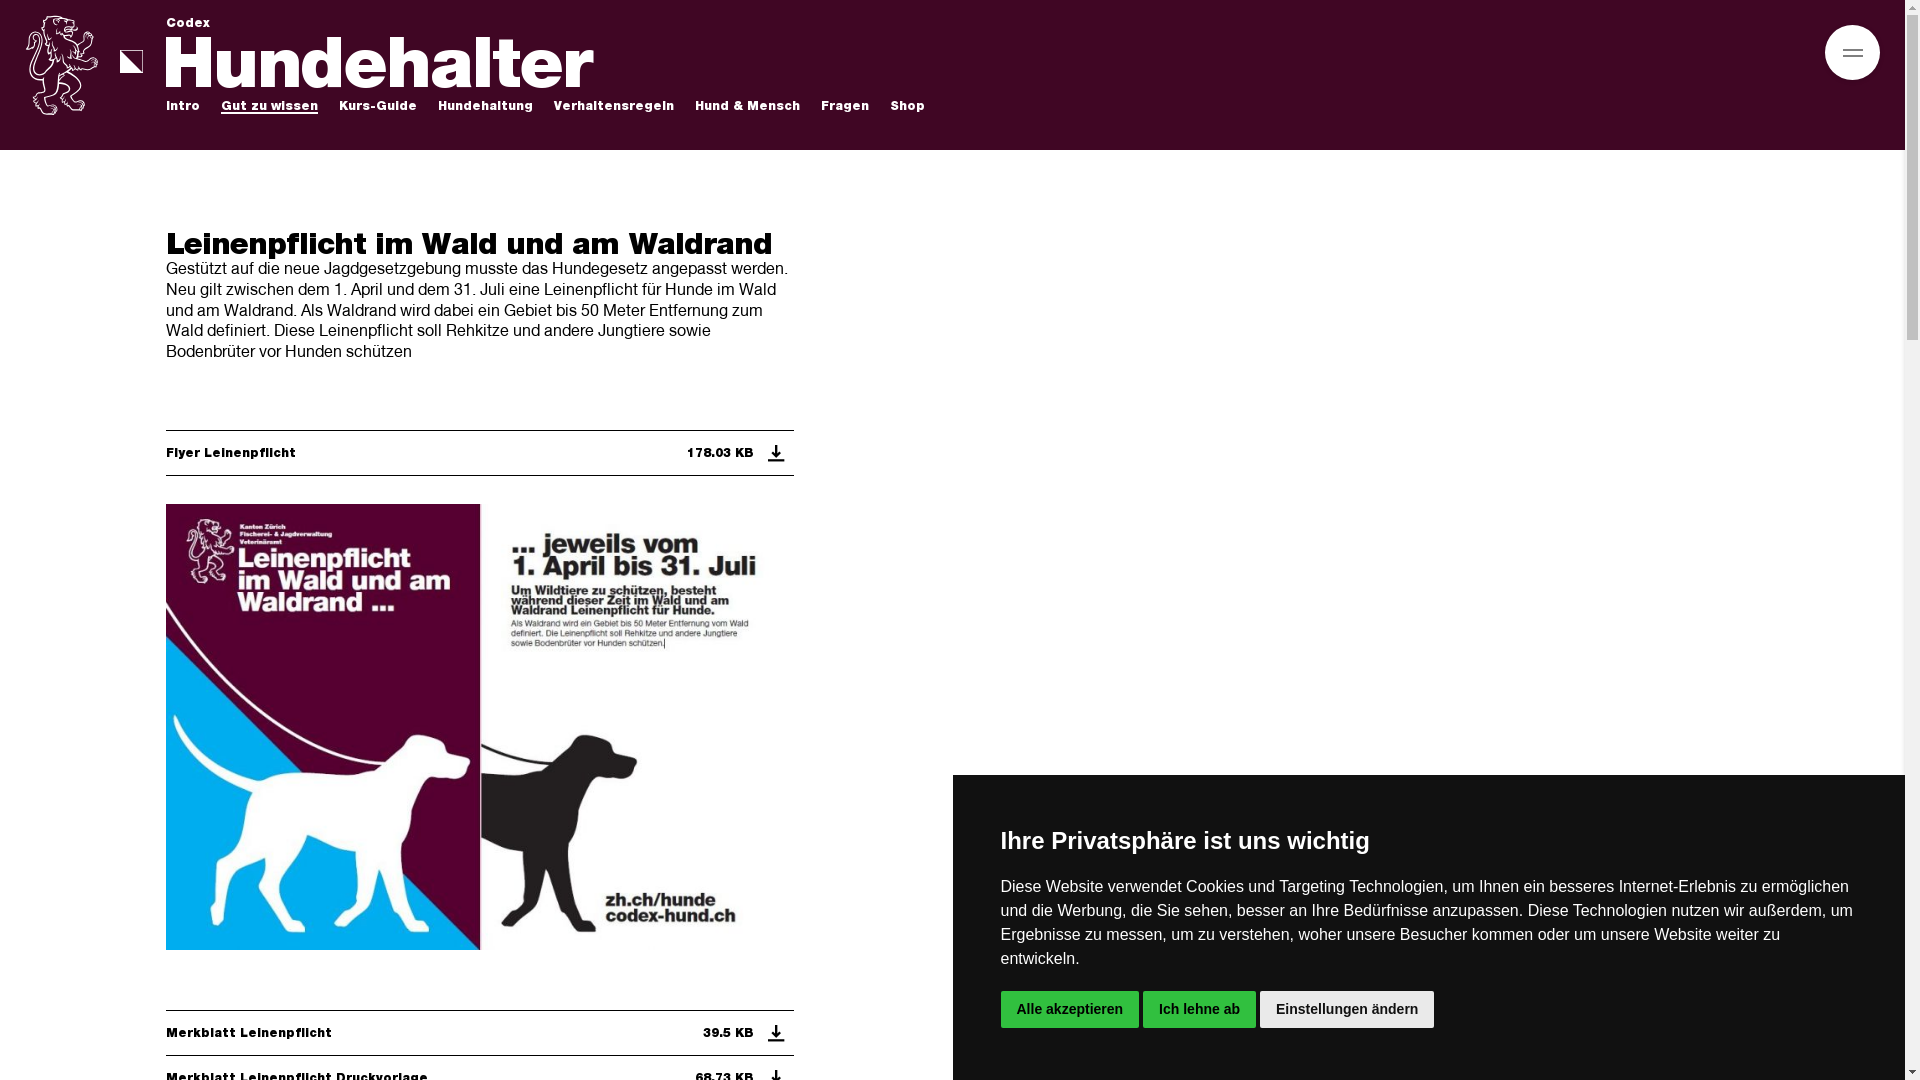 The image size is (1920, 1080). What do you see at coordinates (480, 453) in the screenshot?
I see `Flyer Leinenpflicht
178.03 KB` at bounding box center [480, 453].